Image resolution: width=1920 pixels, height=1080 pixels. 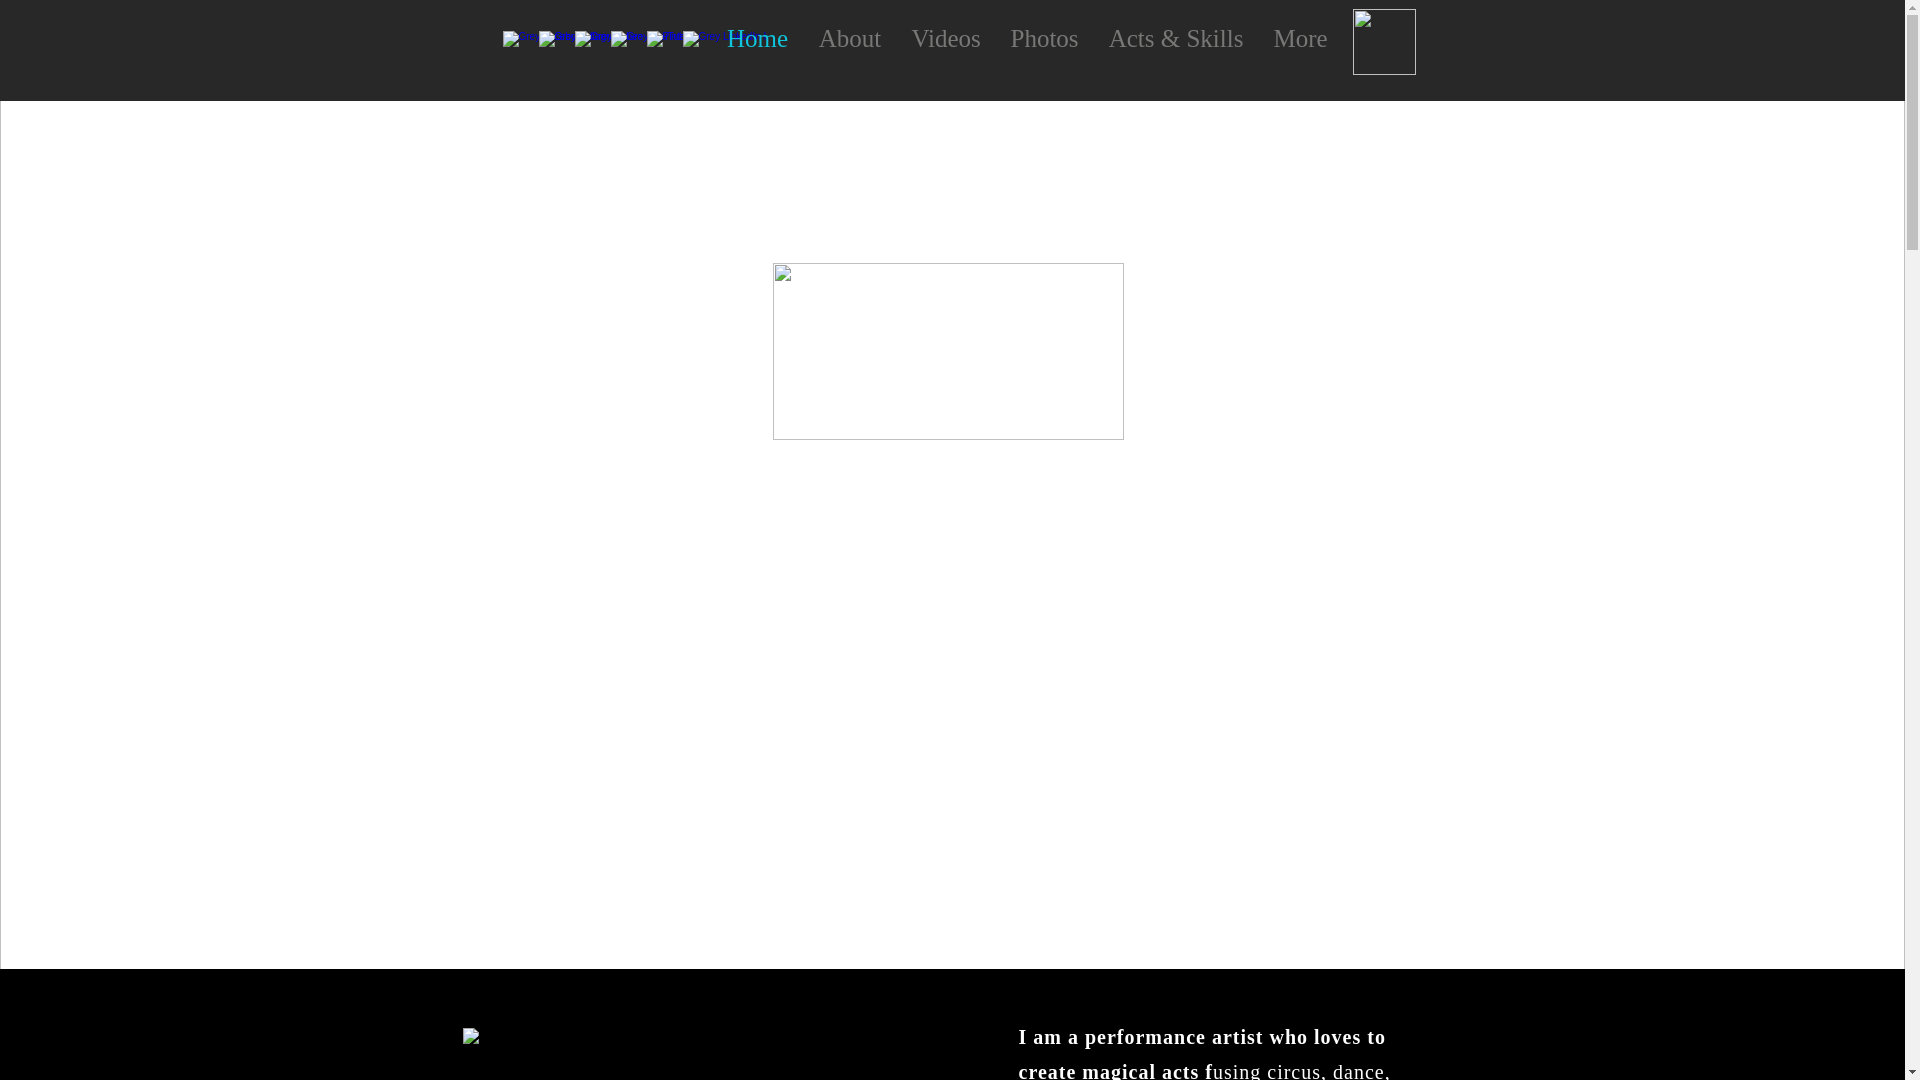 I want to click on Charlly Icon W.png, so click(x=1383, y=41).